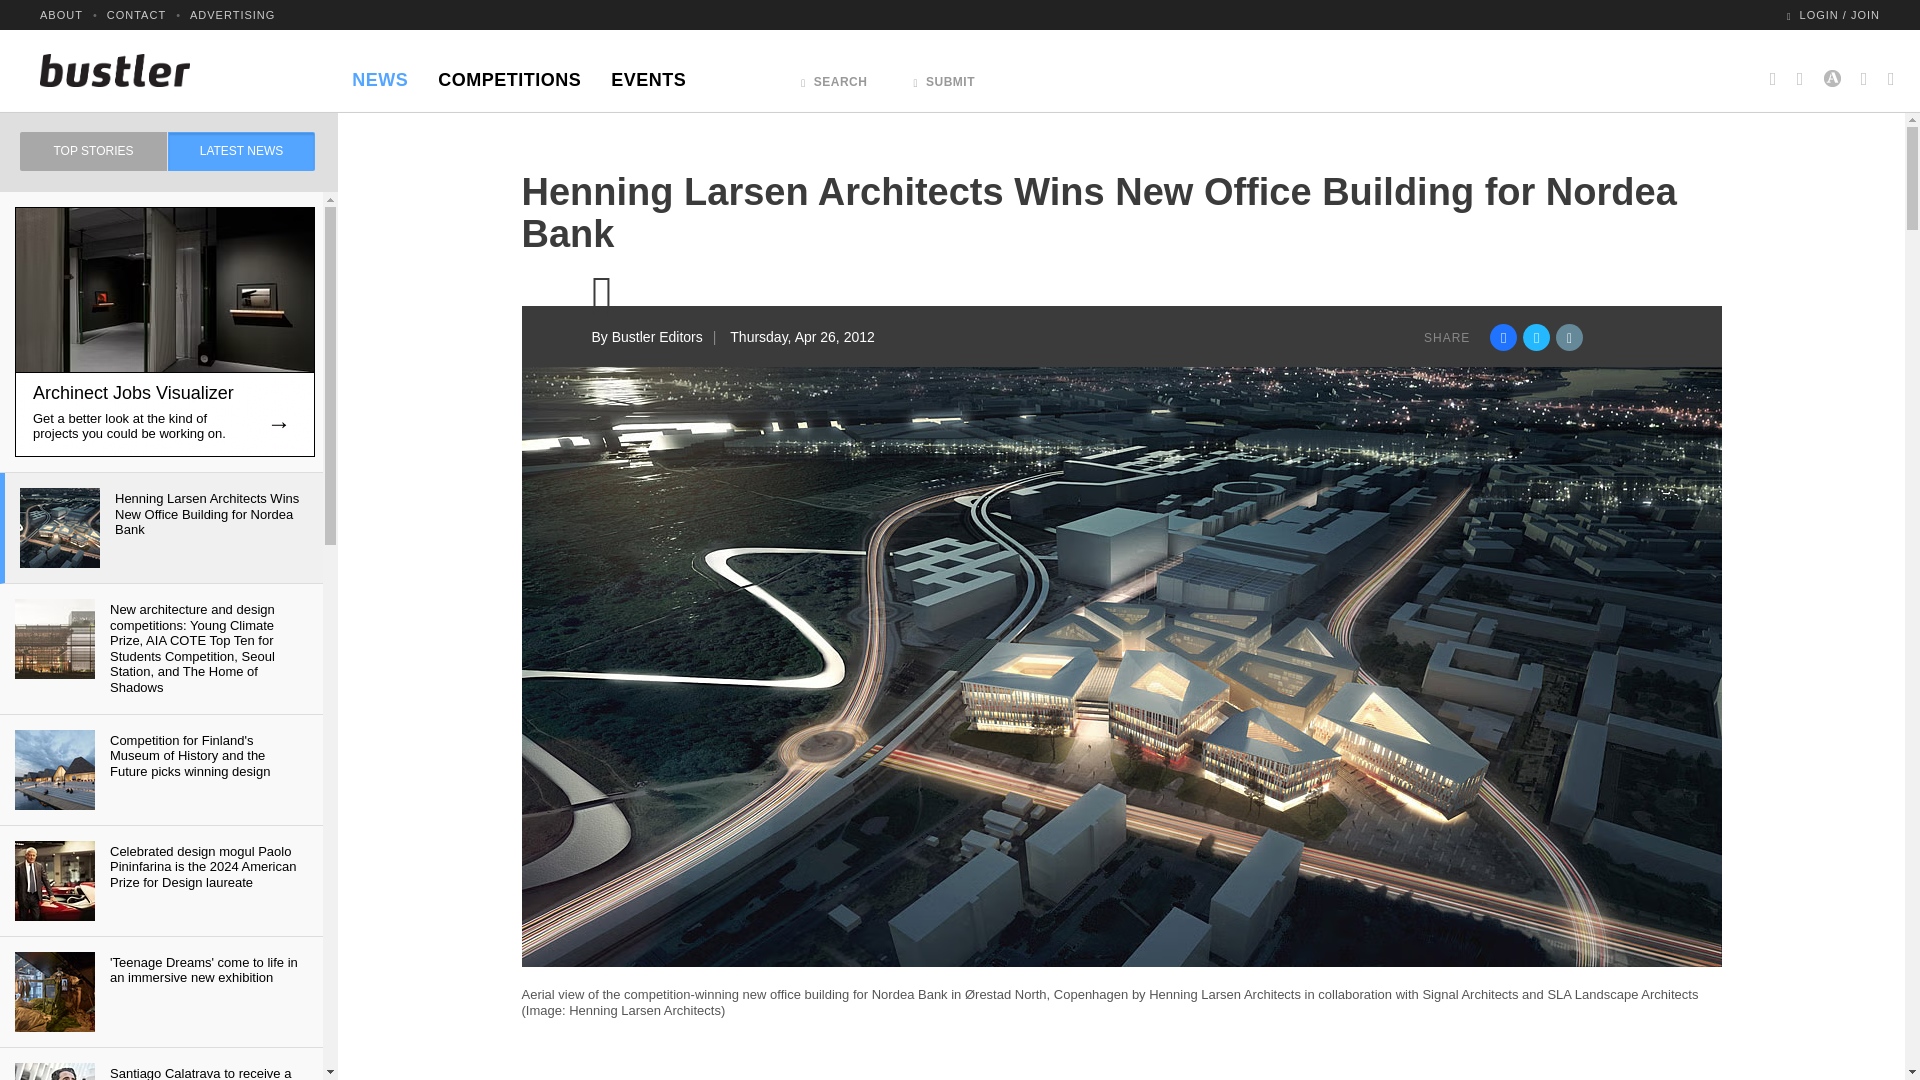 This screenshot has width=1920, height=1080. I want to click on ABOUT, so click(61, 14).